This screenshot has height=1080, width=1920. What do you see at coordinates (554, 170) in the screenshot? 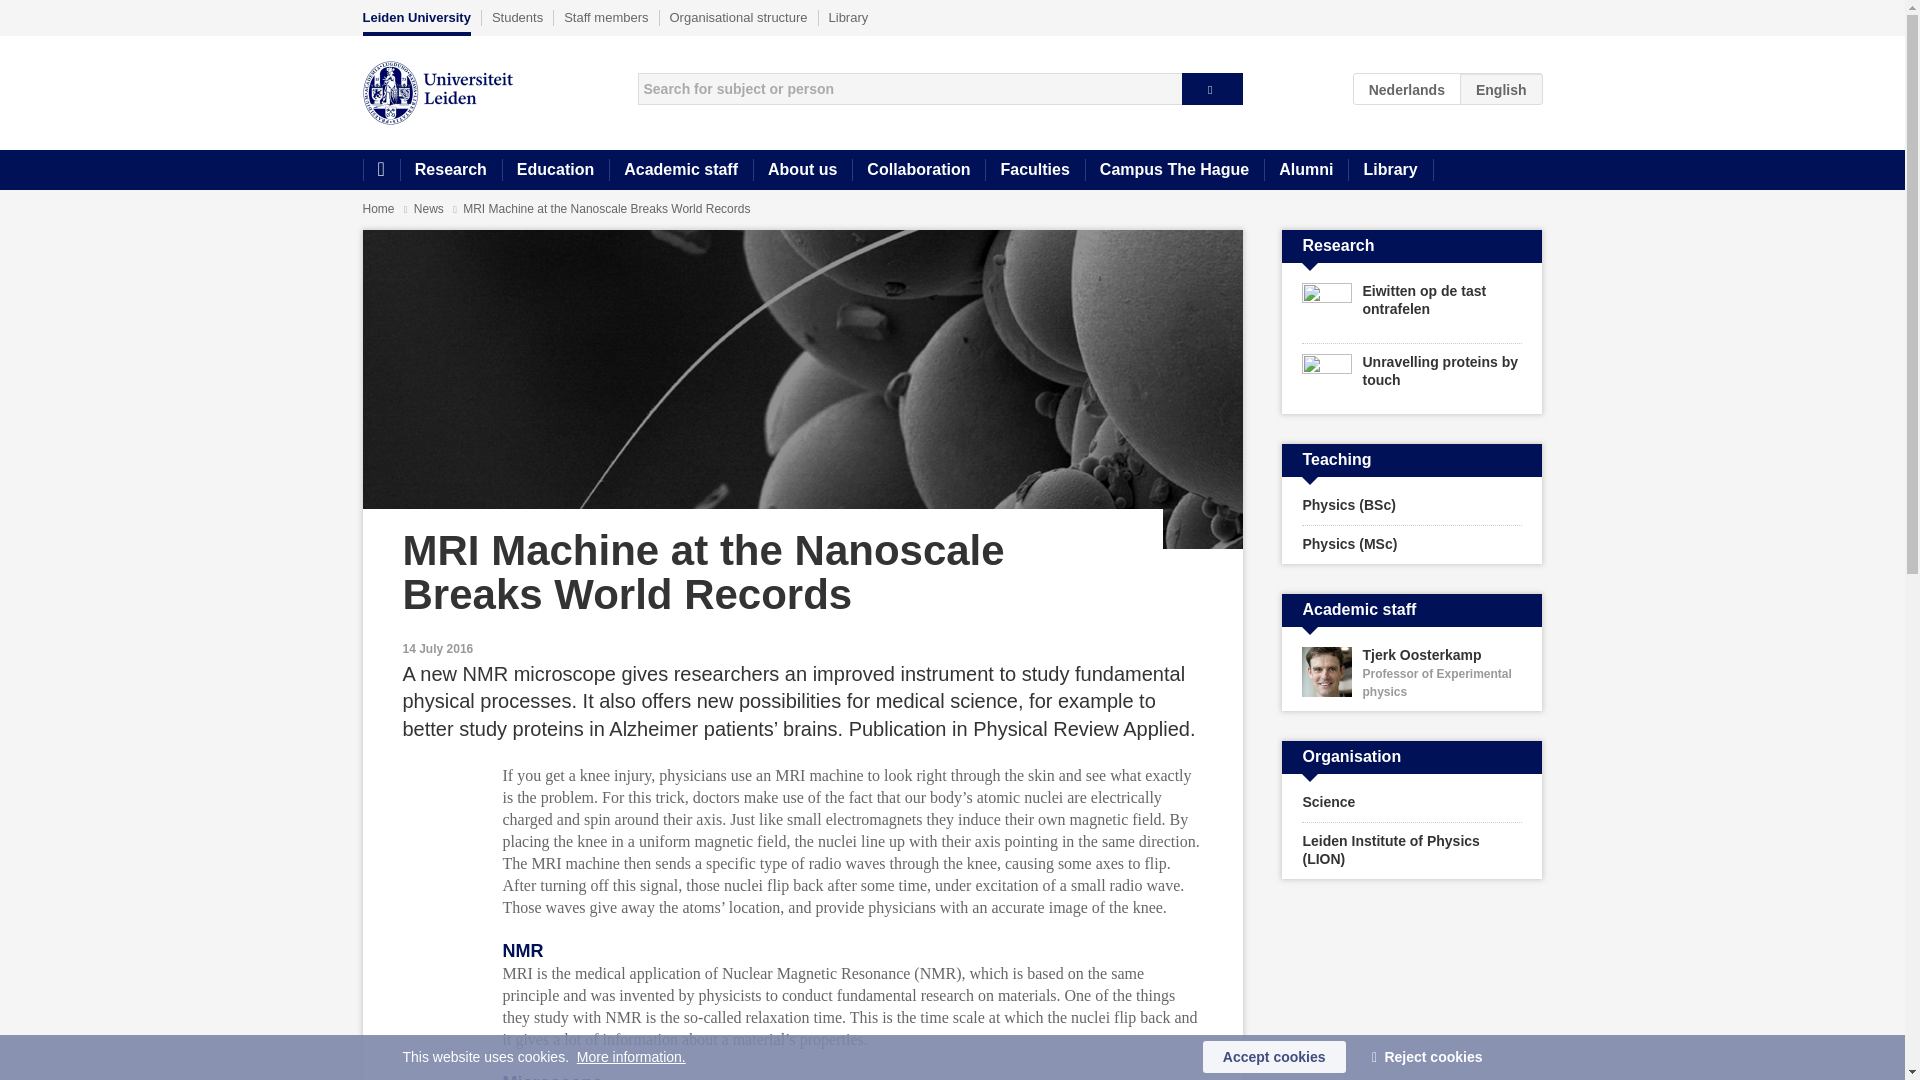
I see `Education` at bounding box center [554, 170].